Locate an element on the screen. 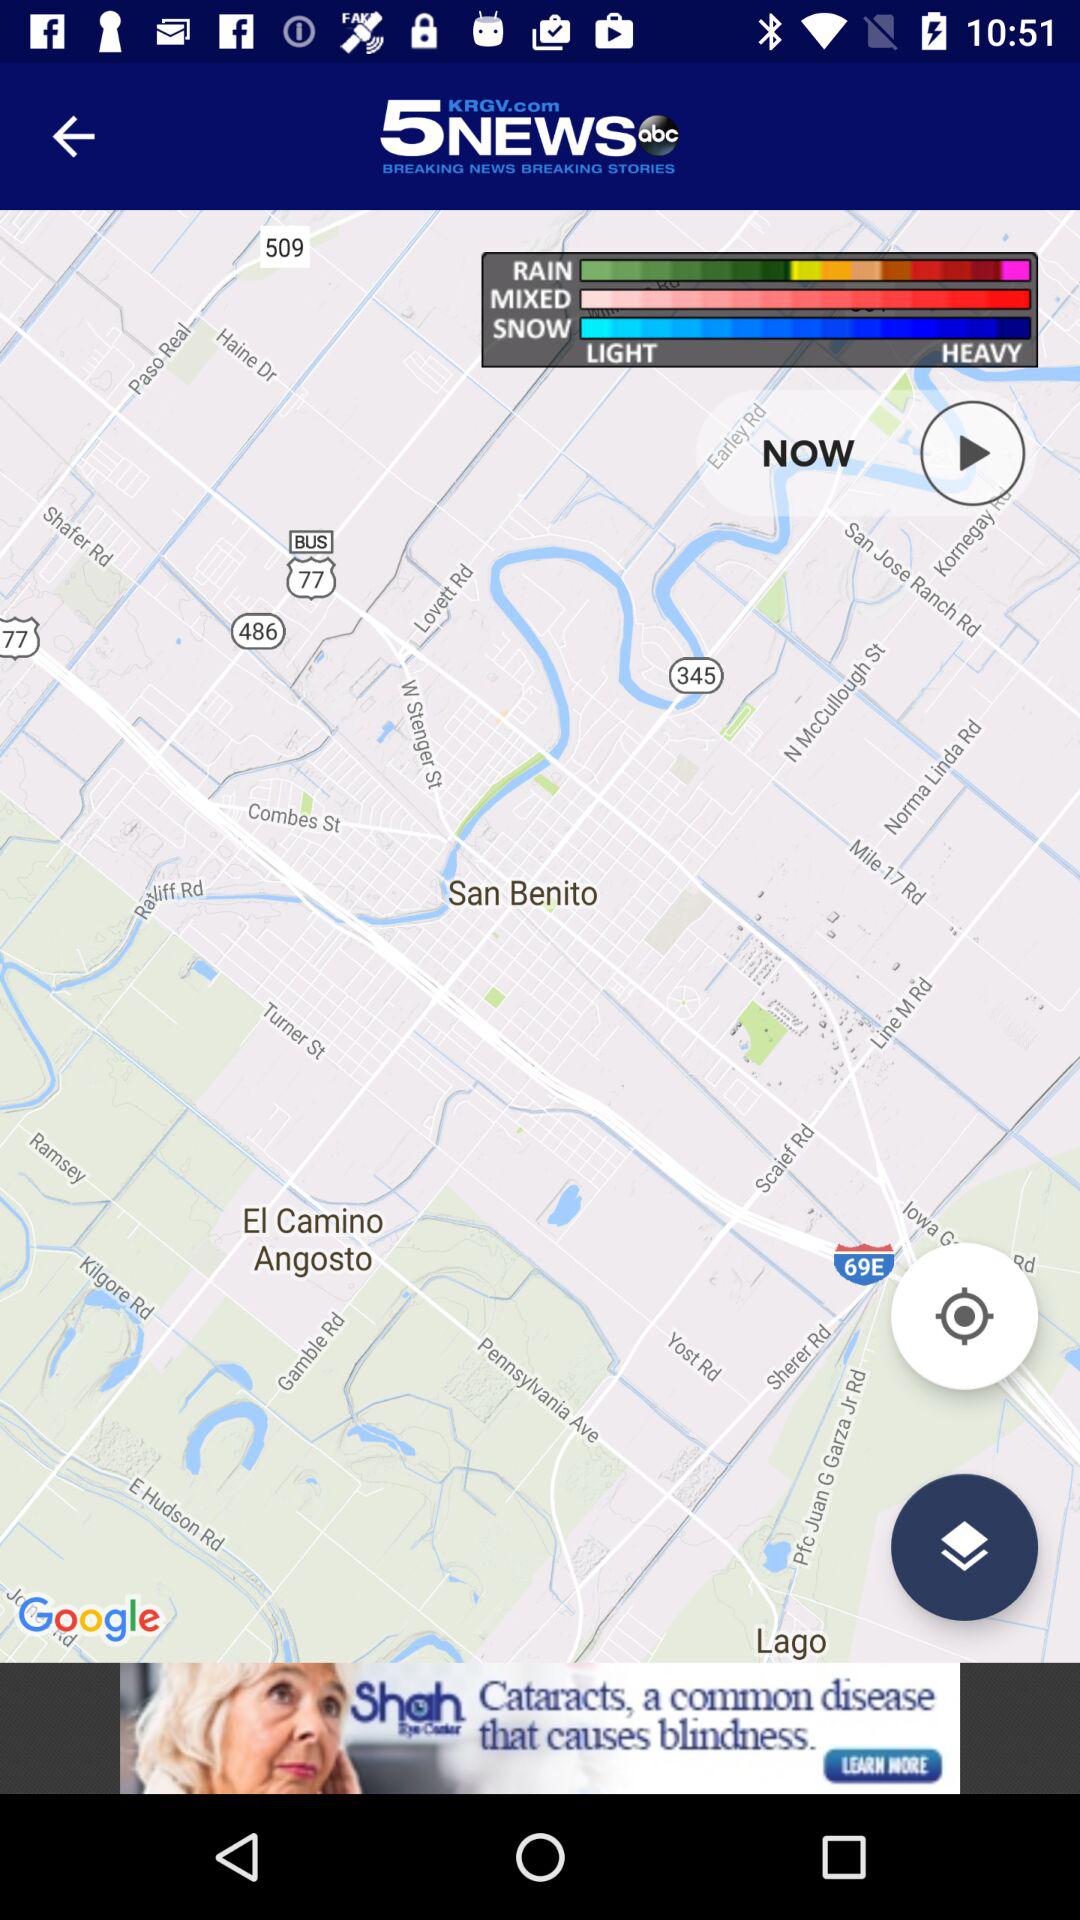 The width and height of the screenshot is (1080, 1920). advertisement click is located at coordinates (540, 1728).